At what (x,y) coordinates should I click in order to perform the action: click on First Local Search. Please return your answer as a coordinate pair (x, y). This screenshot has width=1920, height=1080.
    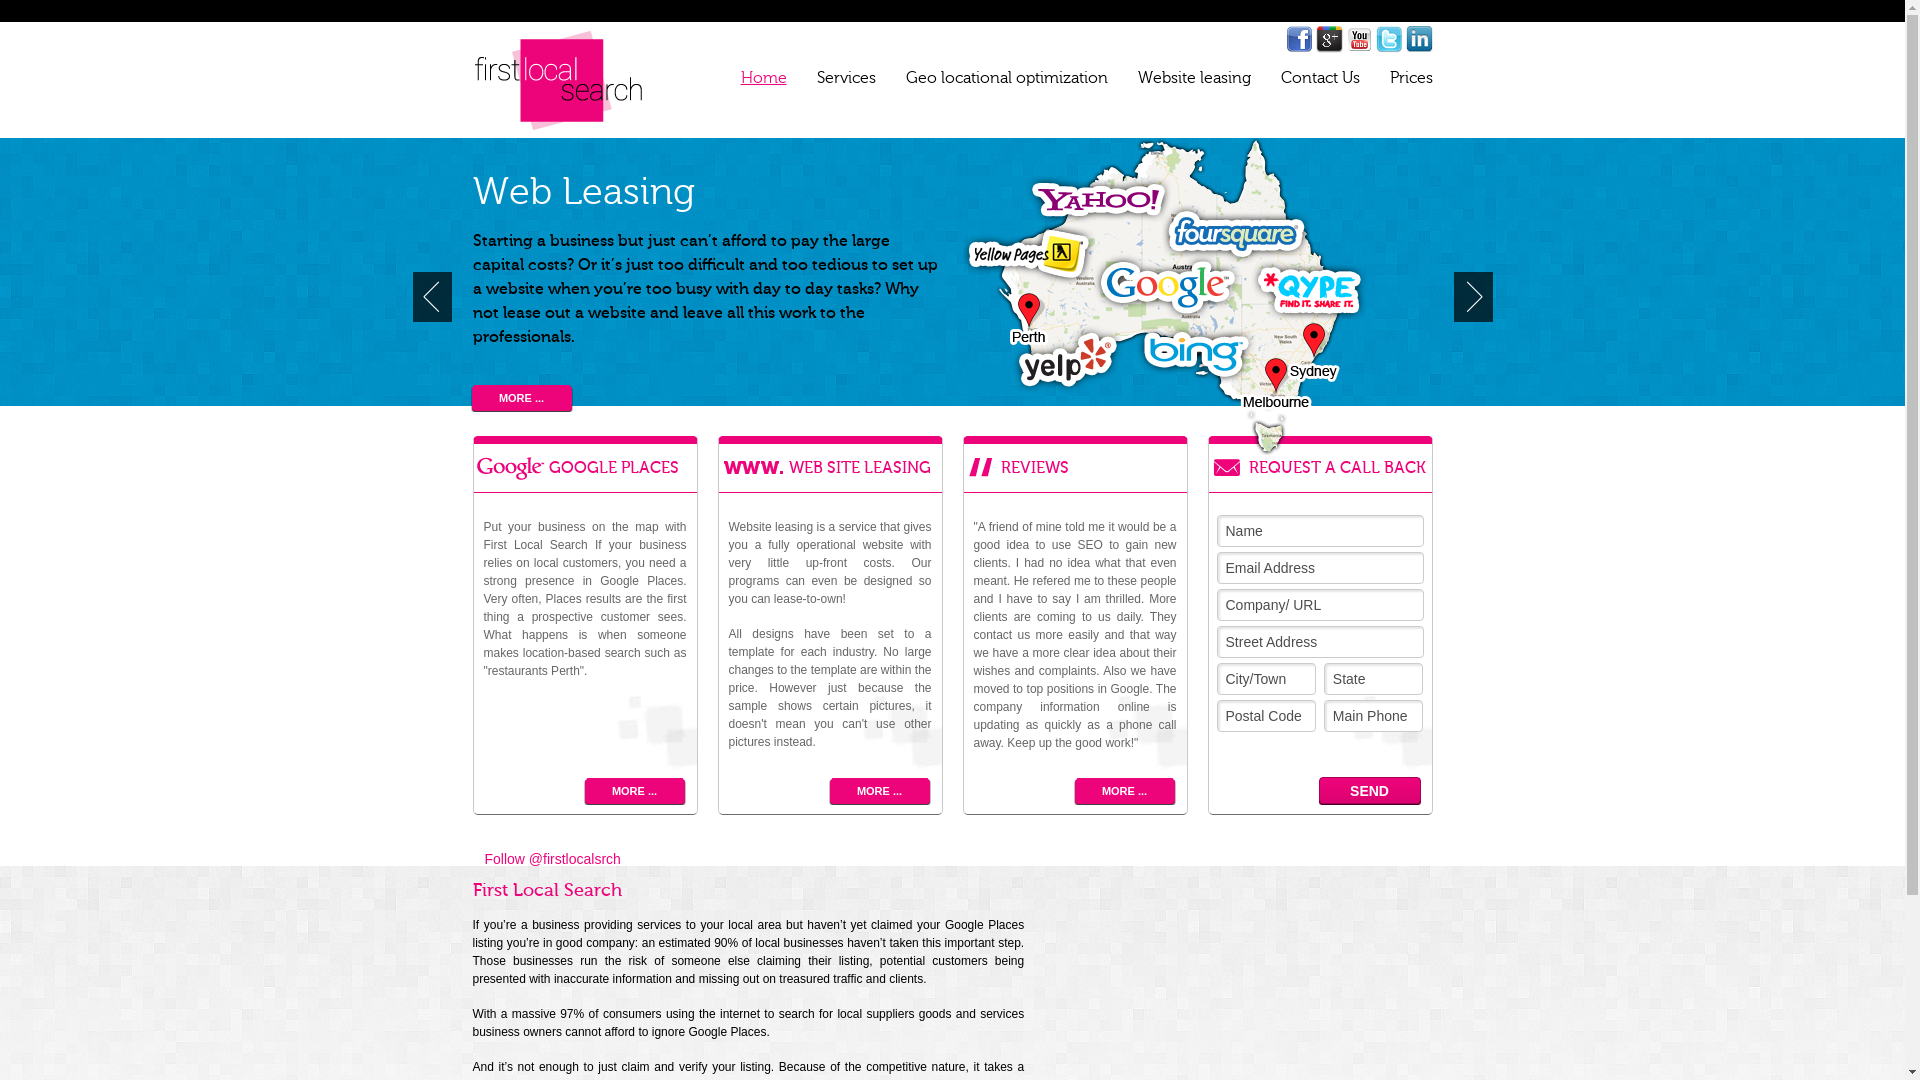
    Looking at the image, I should click on (558, 80).